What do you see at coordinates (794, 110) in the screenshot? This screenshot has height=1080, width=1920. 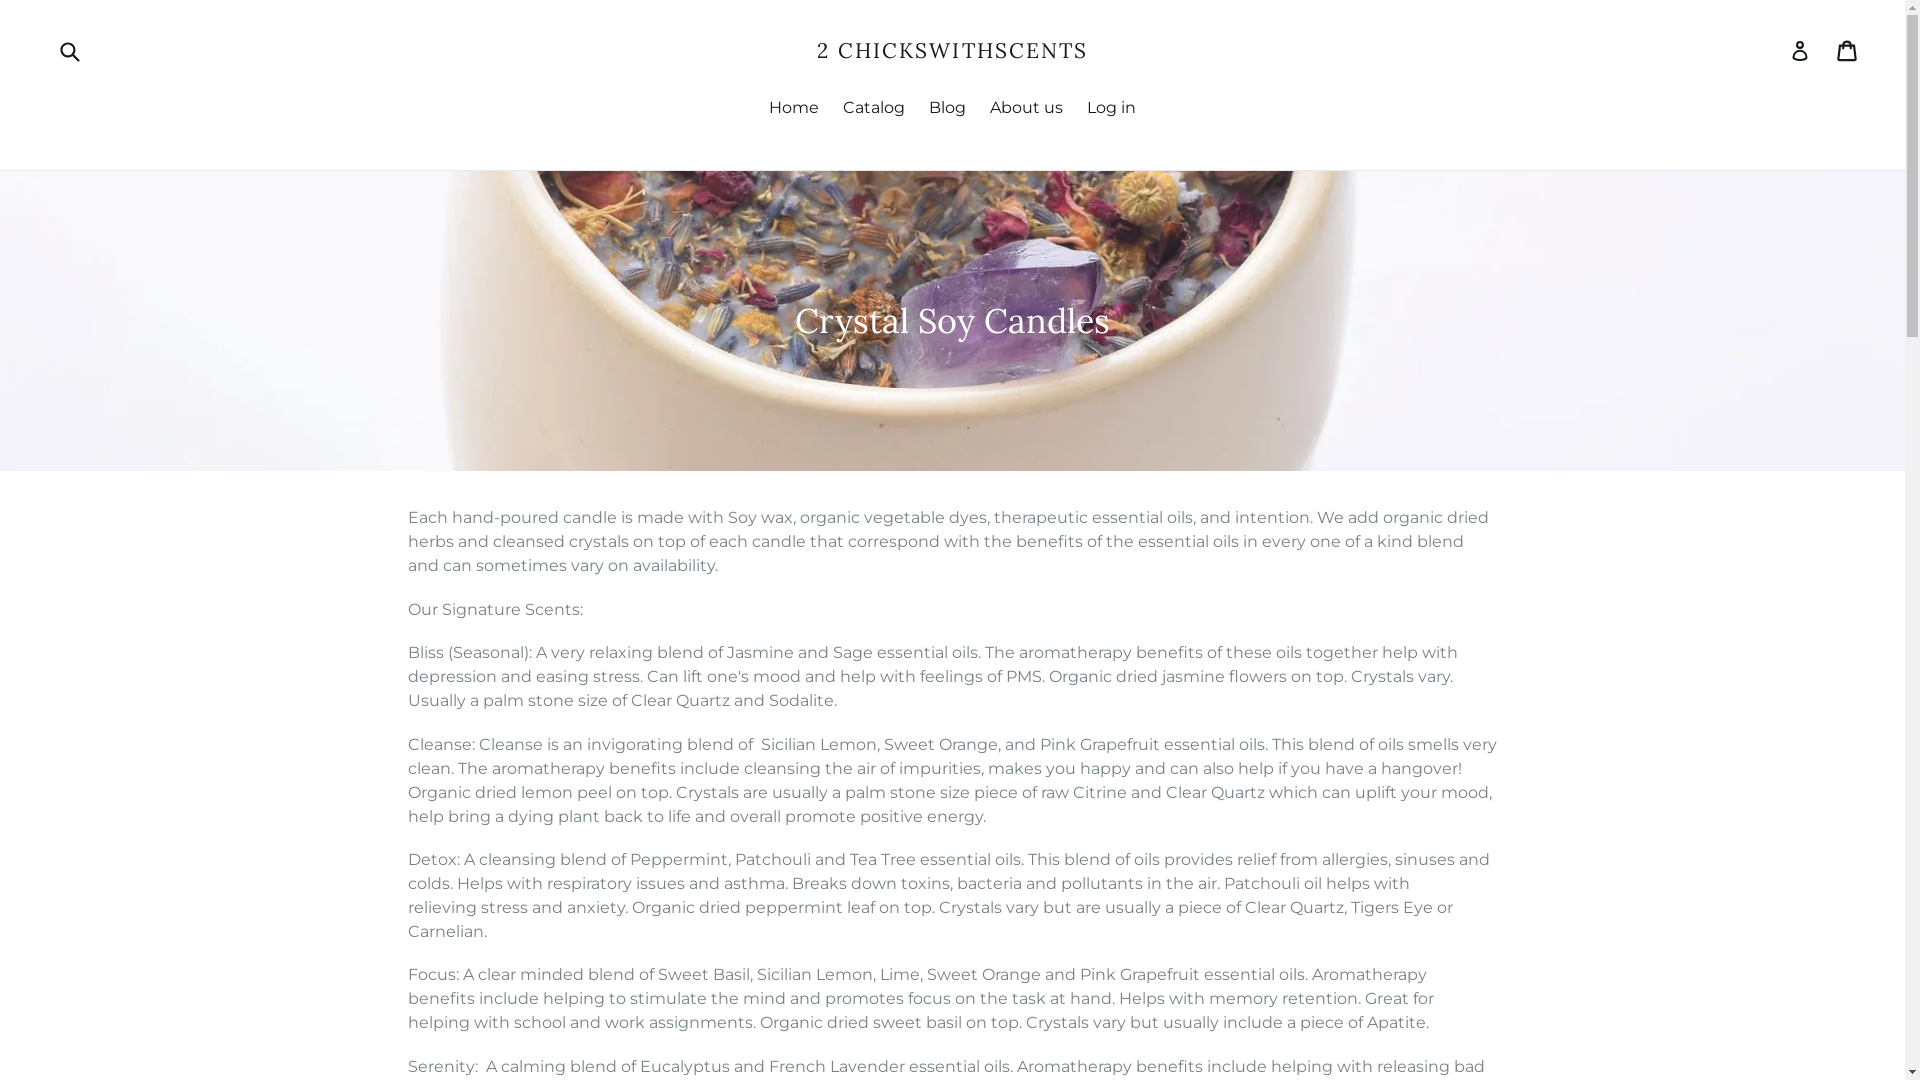 I see `Home` at bounding box center [794, 110].